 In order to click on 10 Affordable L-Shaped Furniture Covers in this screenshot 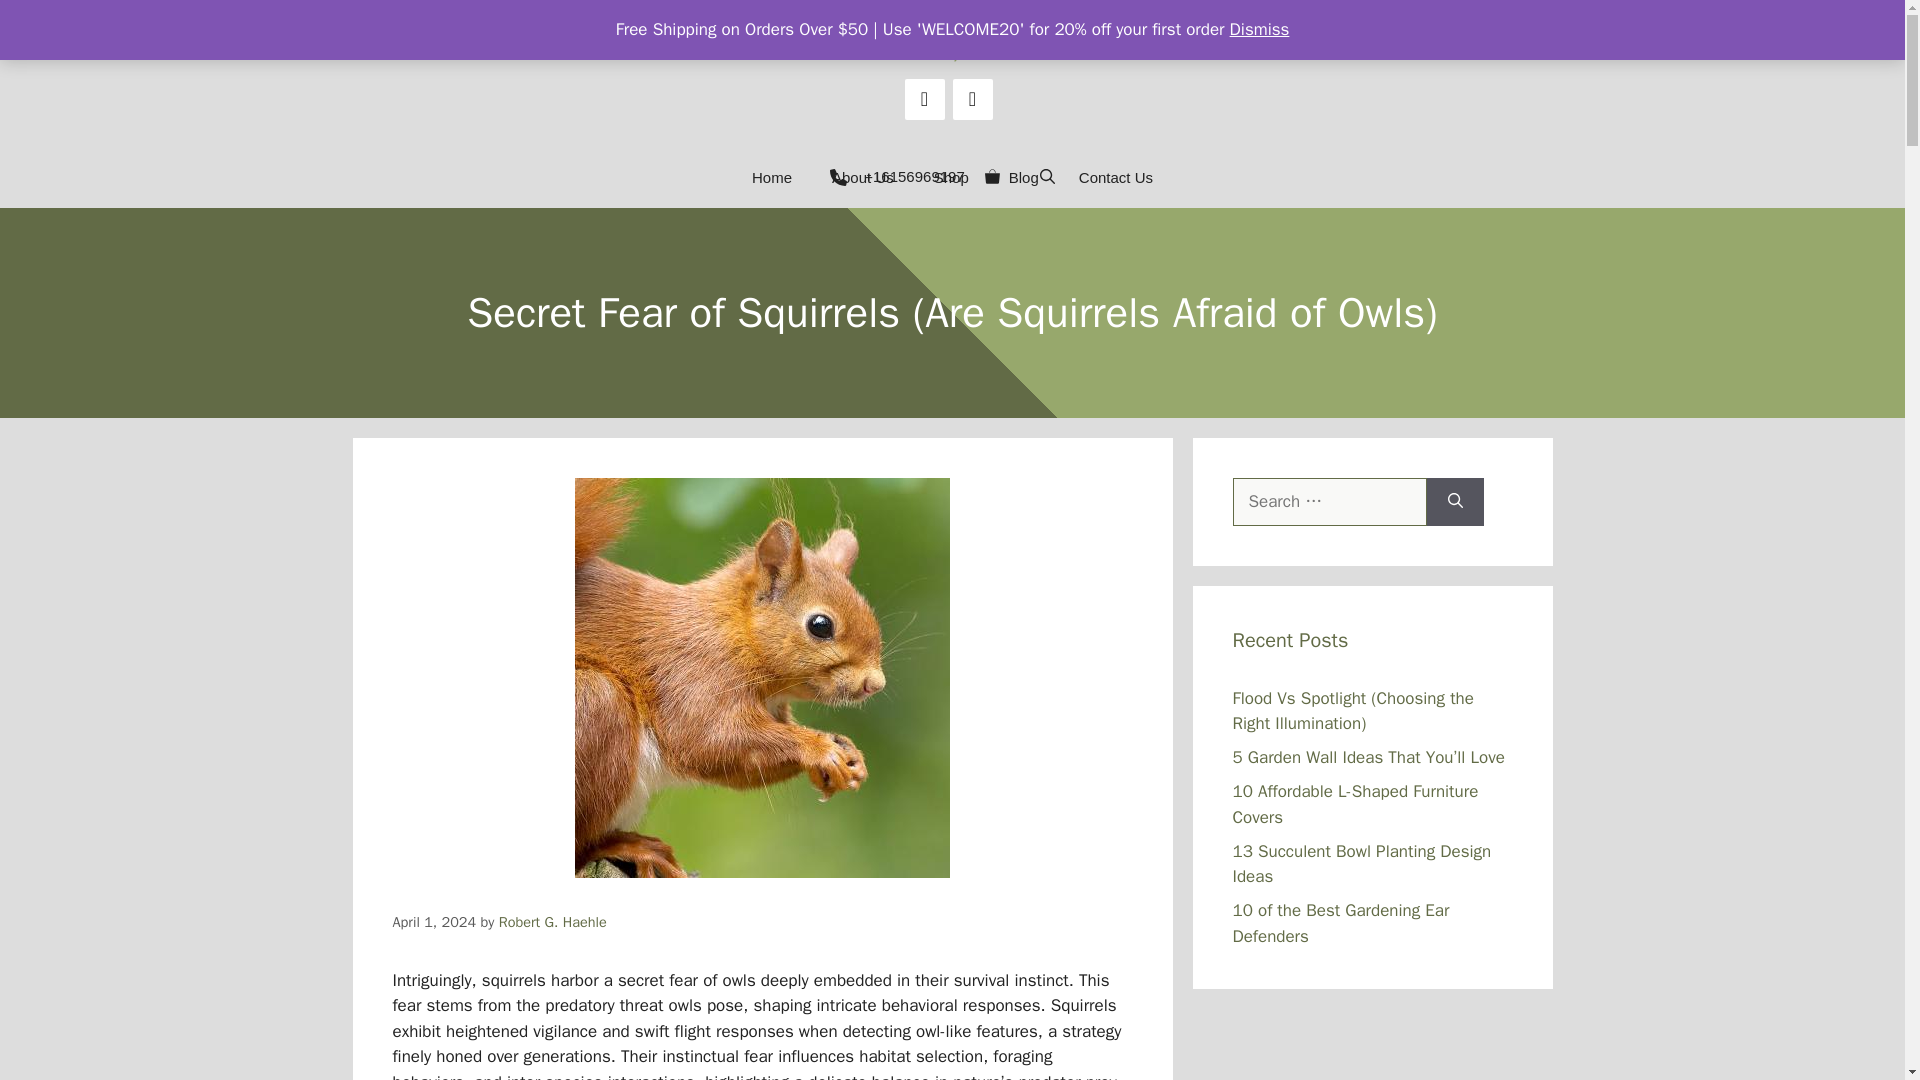, I will do `click(1355, 804)`.